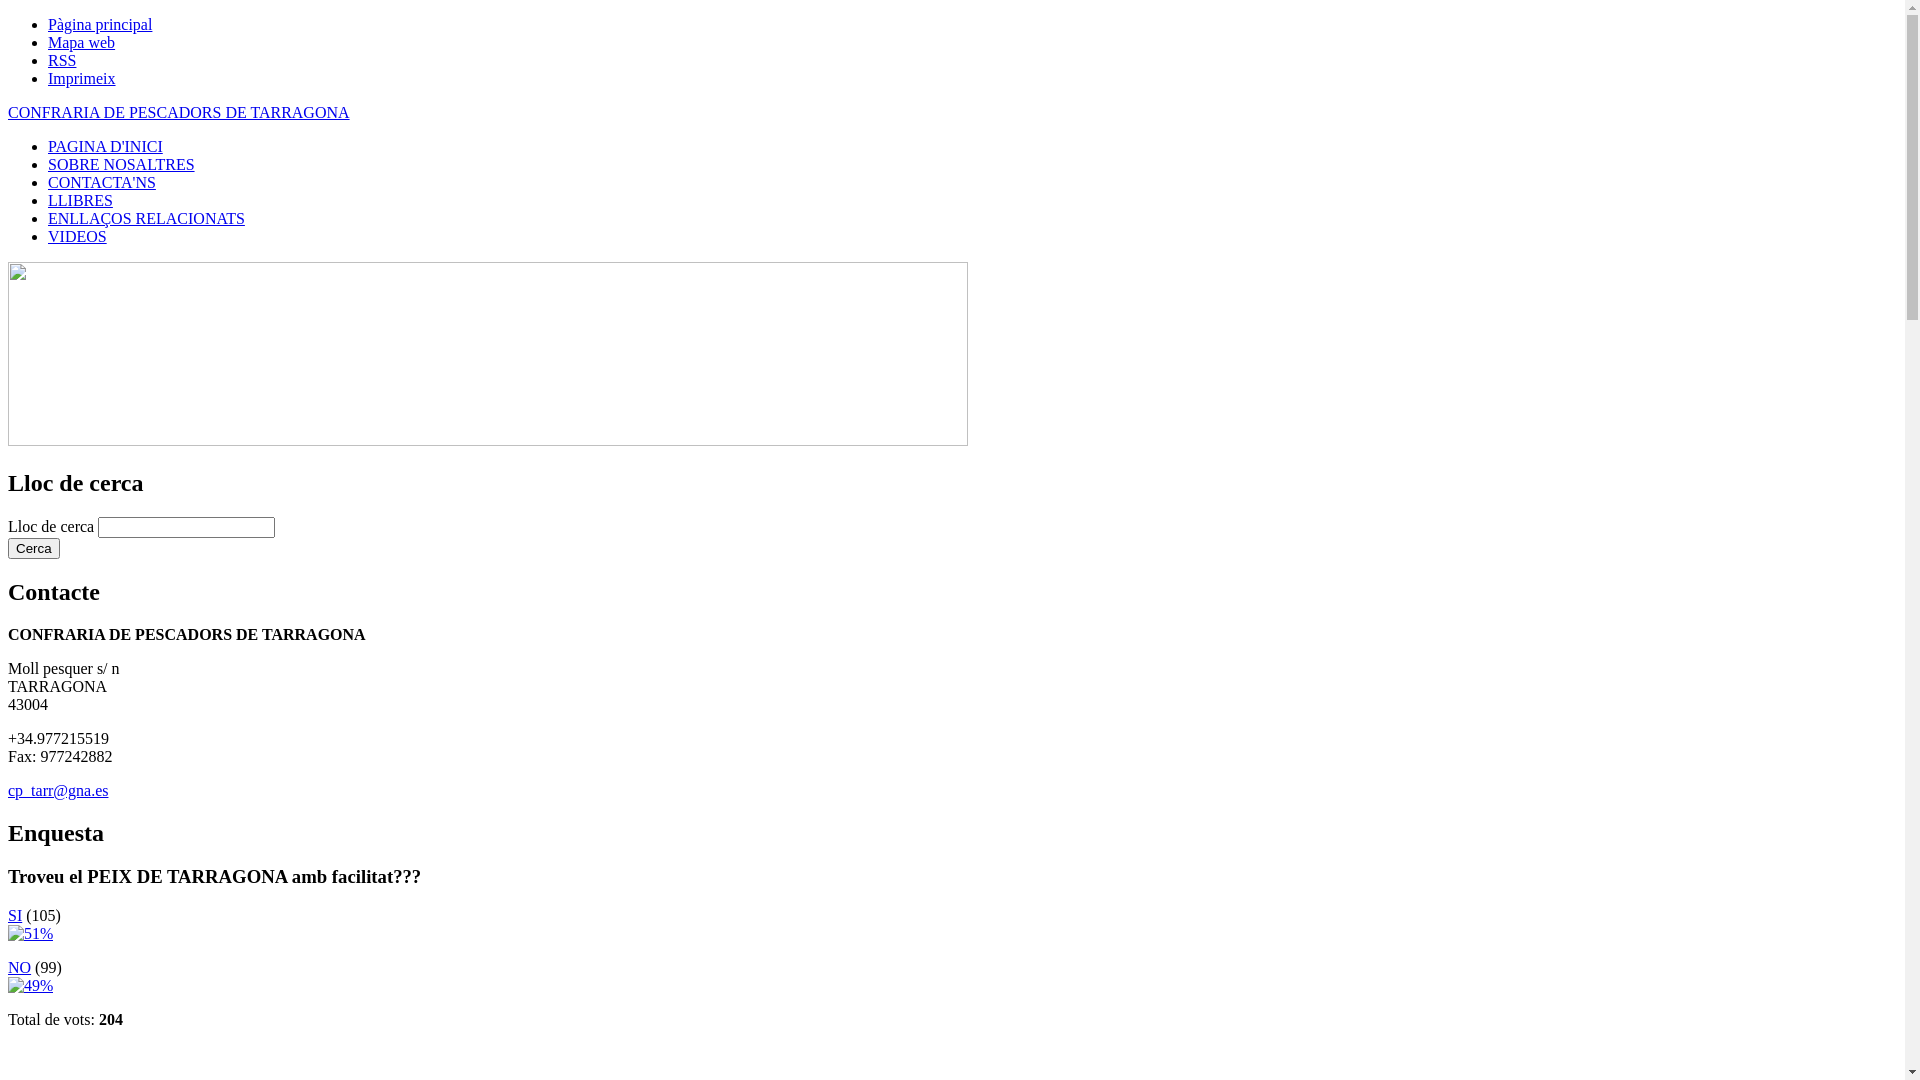 The width and height of the screenshot is (1920, 1080). What do you see at coordinates (30, 934) in the screenshot?
I see `Vota aquest` at bounding box center [30, 934].